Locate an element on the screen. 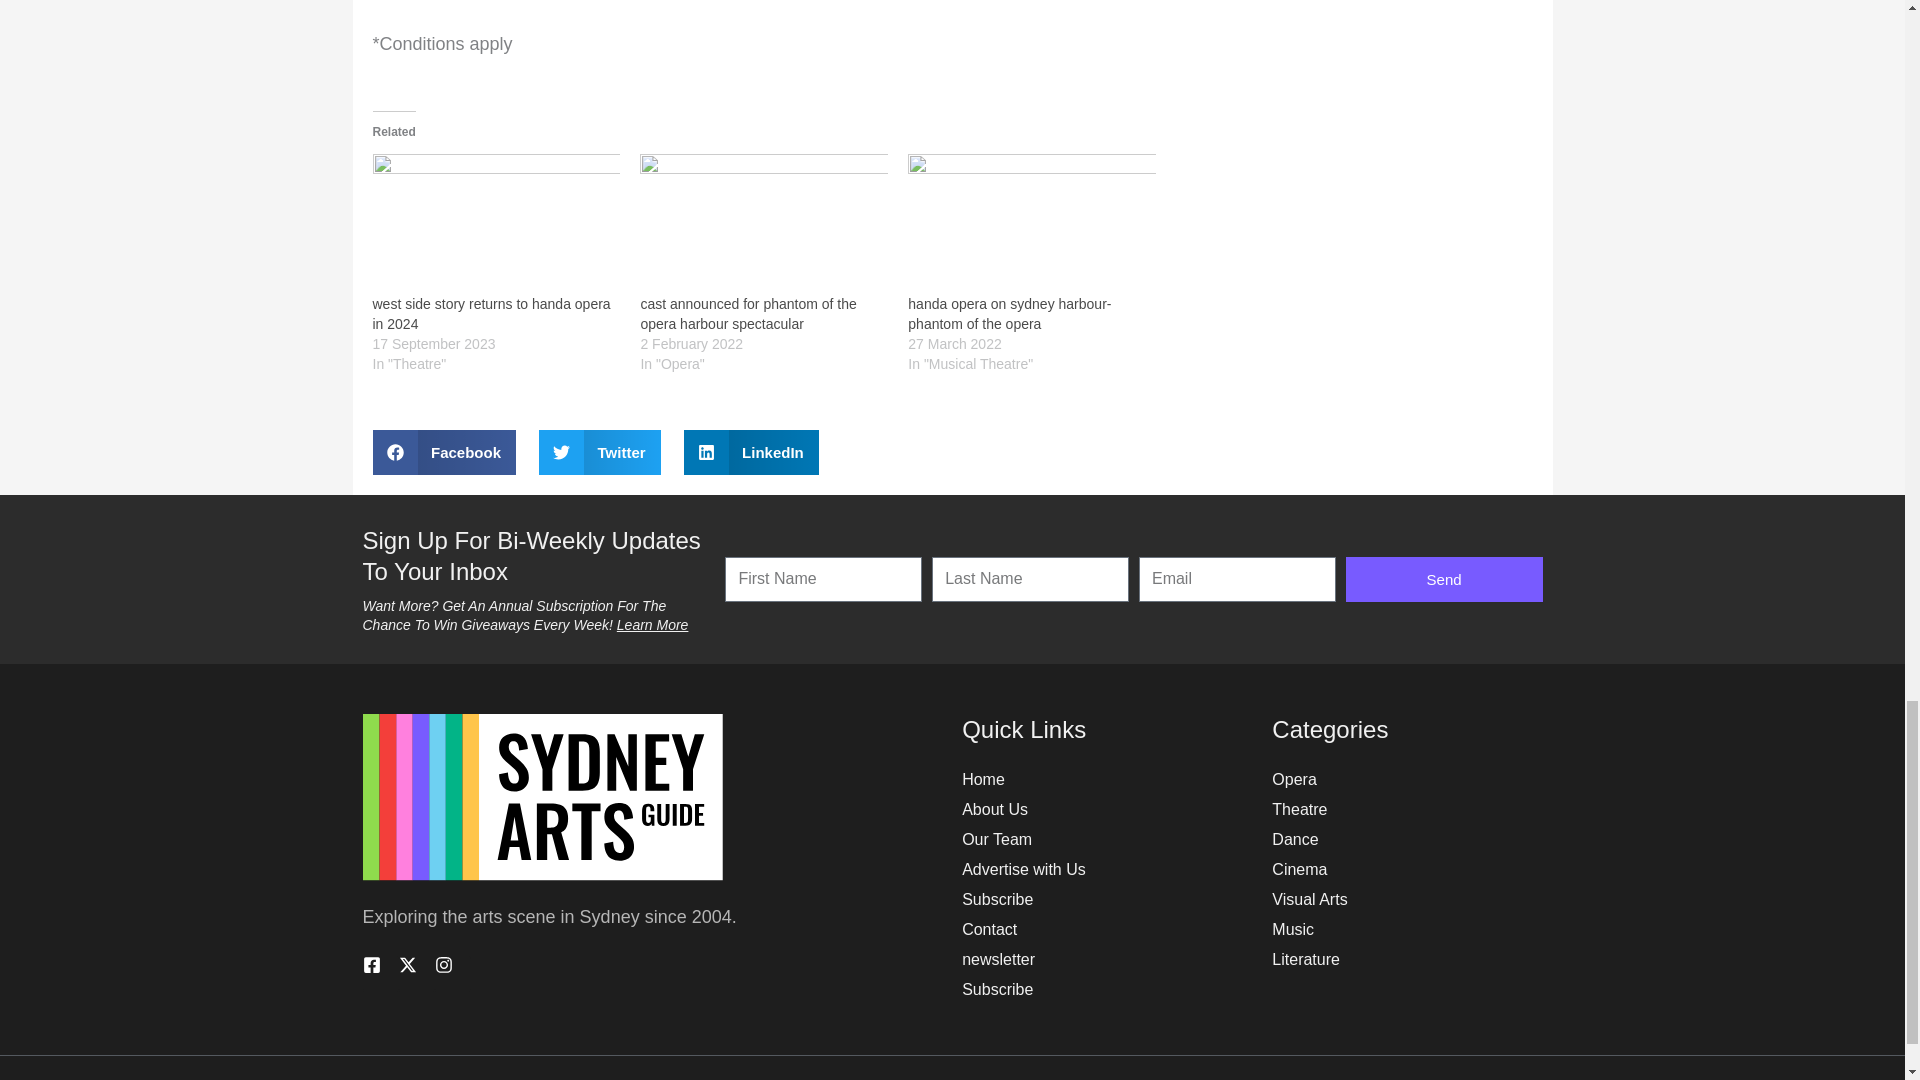 This screenshot has height=1080, width=1920. handa opera on sydney harbour-phantom of the opera is located at coordinates (1032, 222).